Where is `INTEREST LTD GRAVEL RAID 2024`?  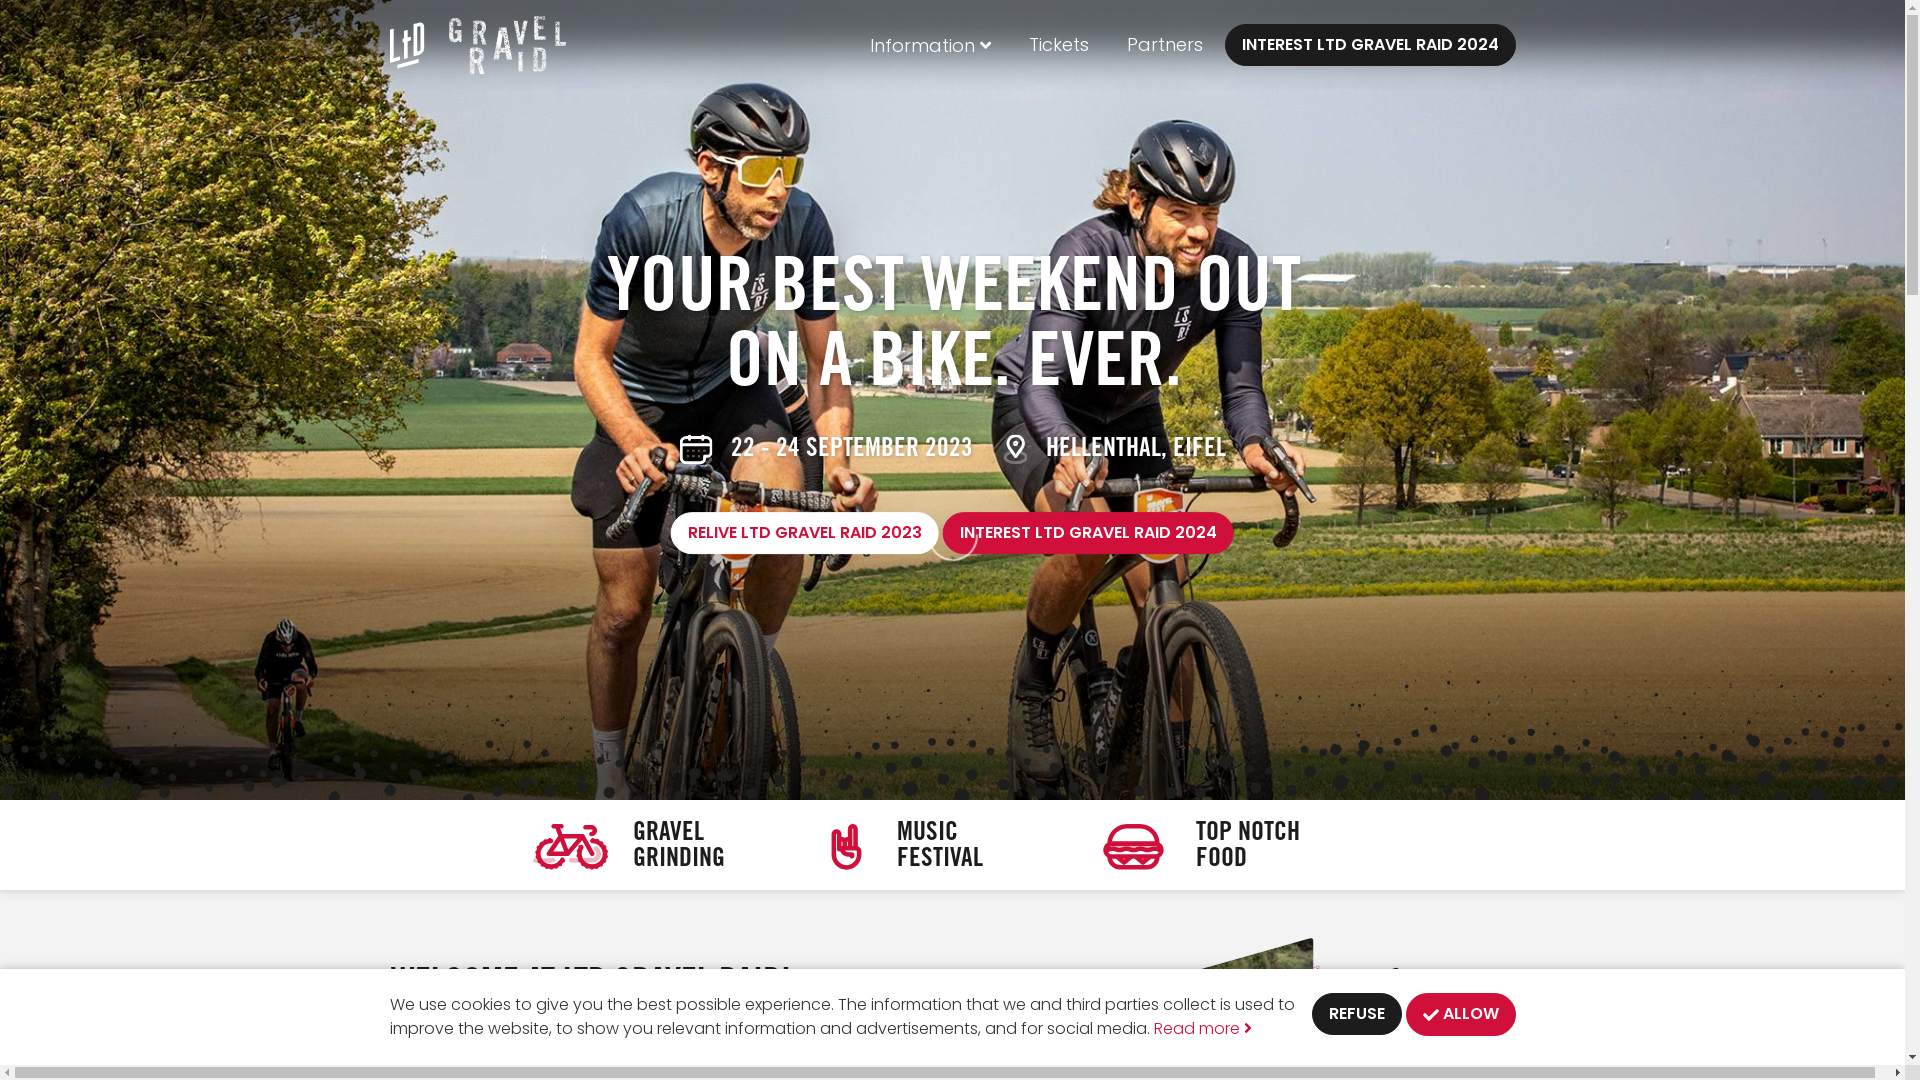 INTEREST LTD GRAVEL RAID 2024 is located at coordinates (1088, 533).